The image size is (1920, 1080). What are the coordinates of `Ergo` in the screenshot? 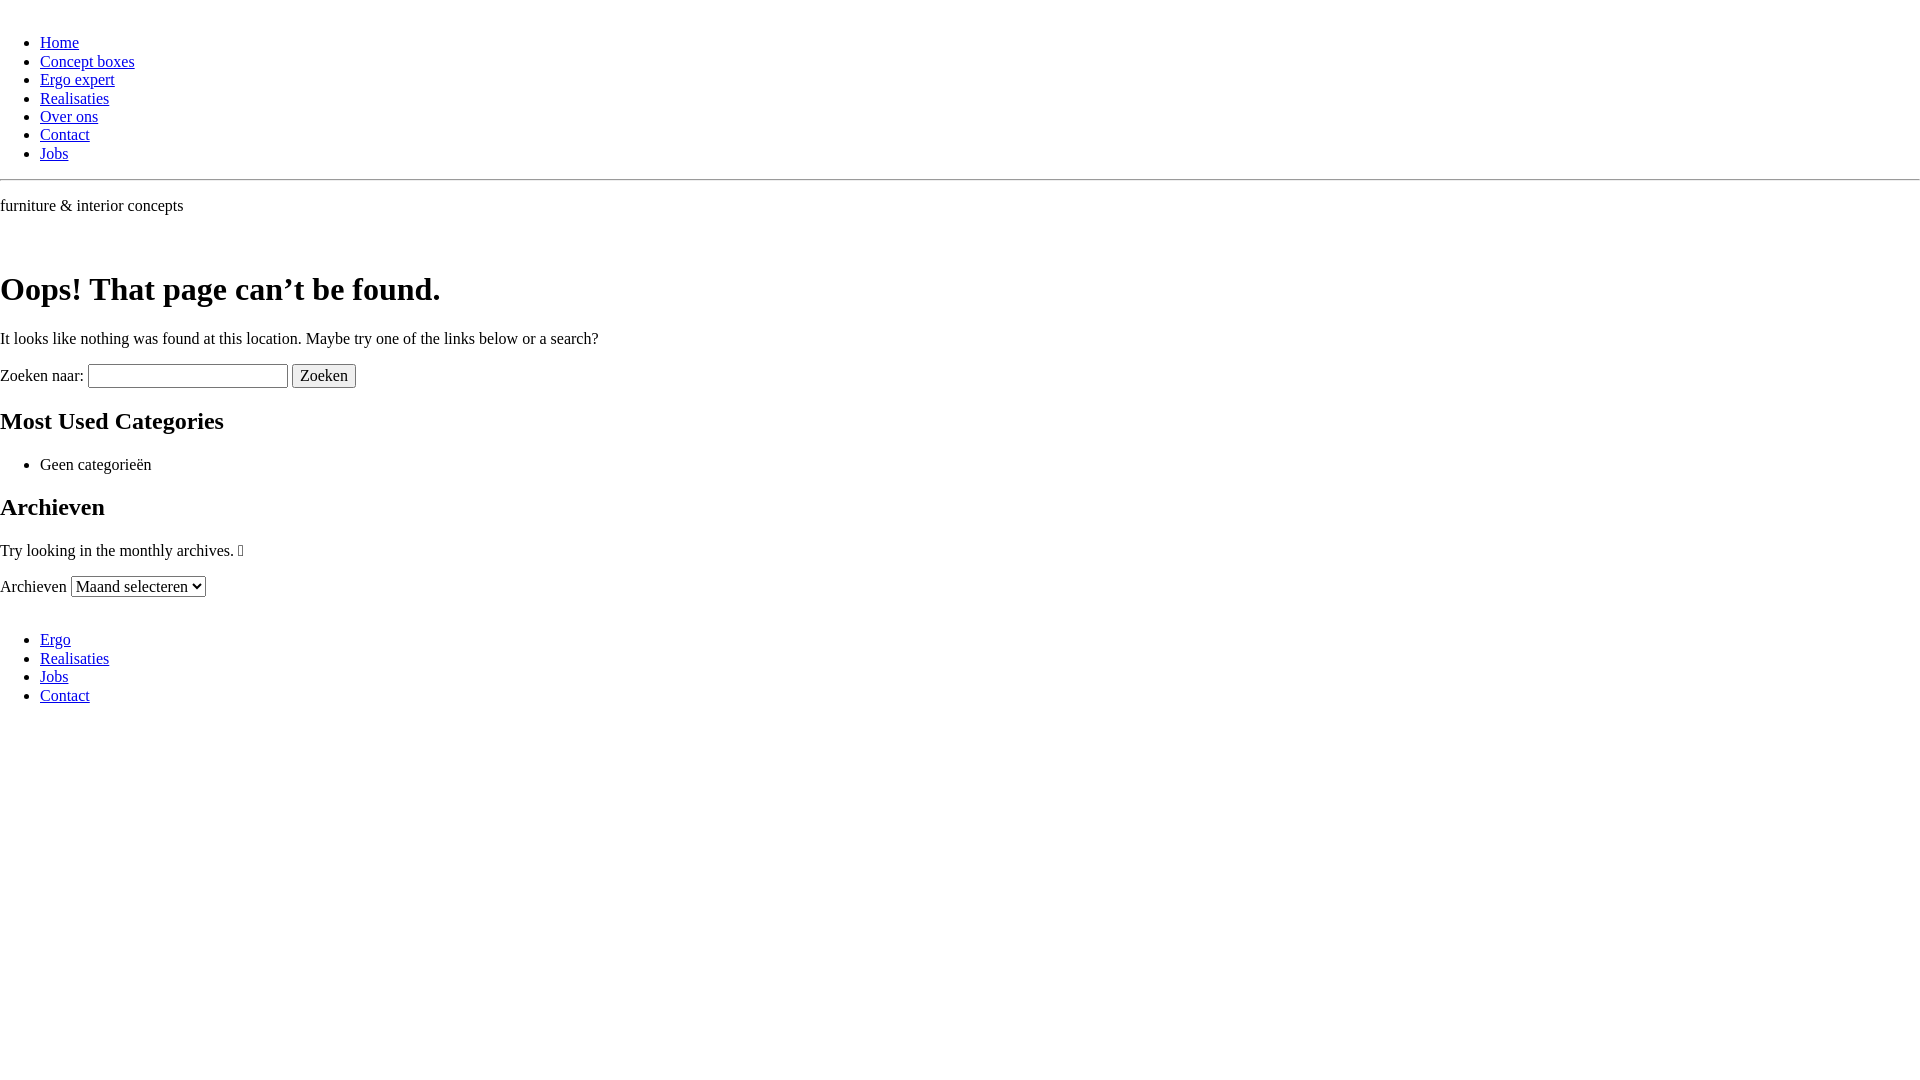 It's located at (56, 640).